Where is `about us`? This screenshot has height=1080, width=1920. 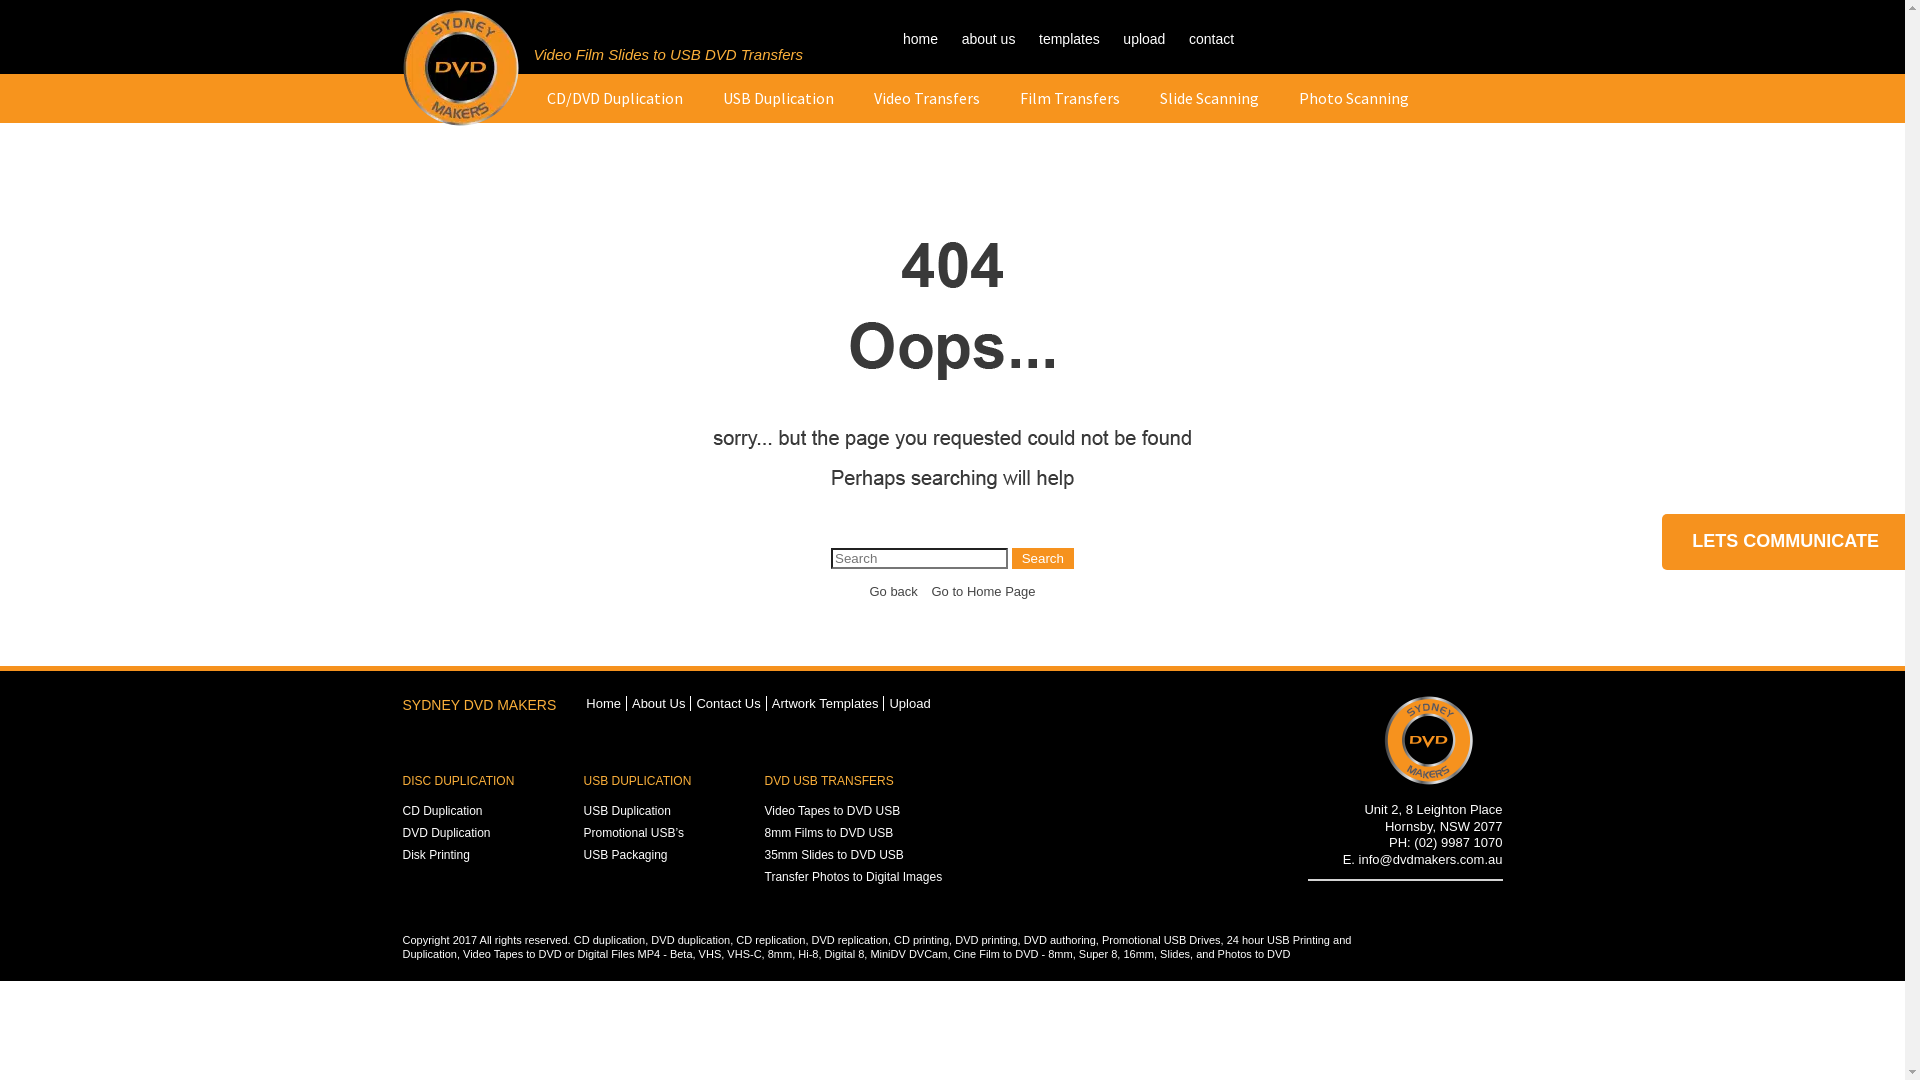 about us is located at coordinates (989, 39).